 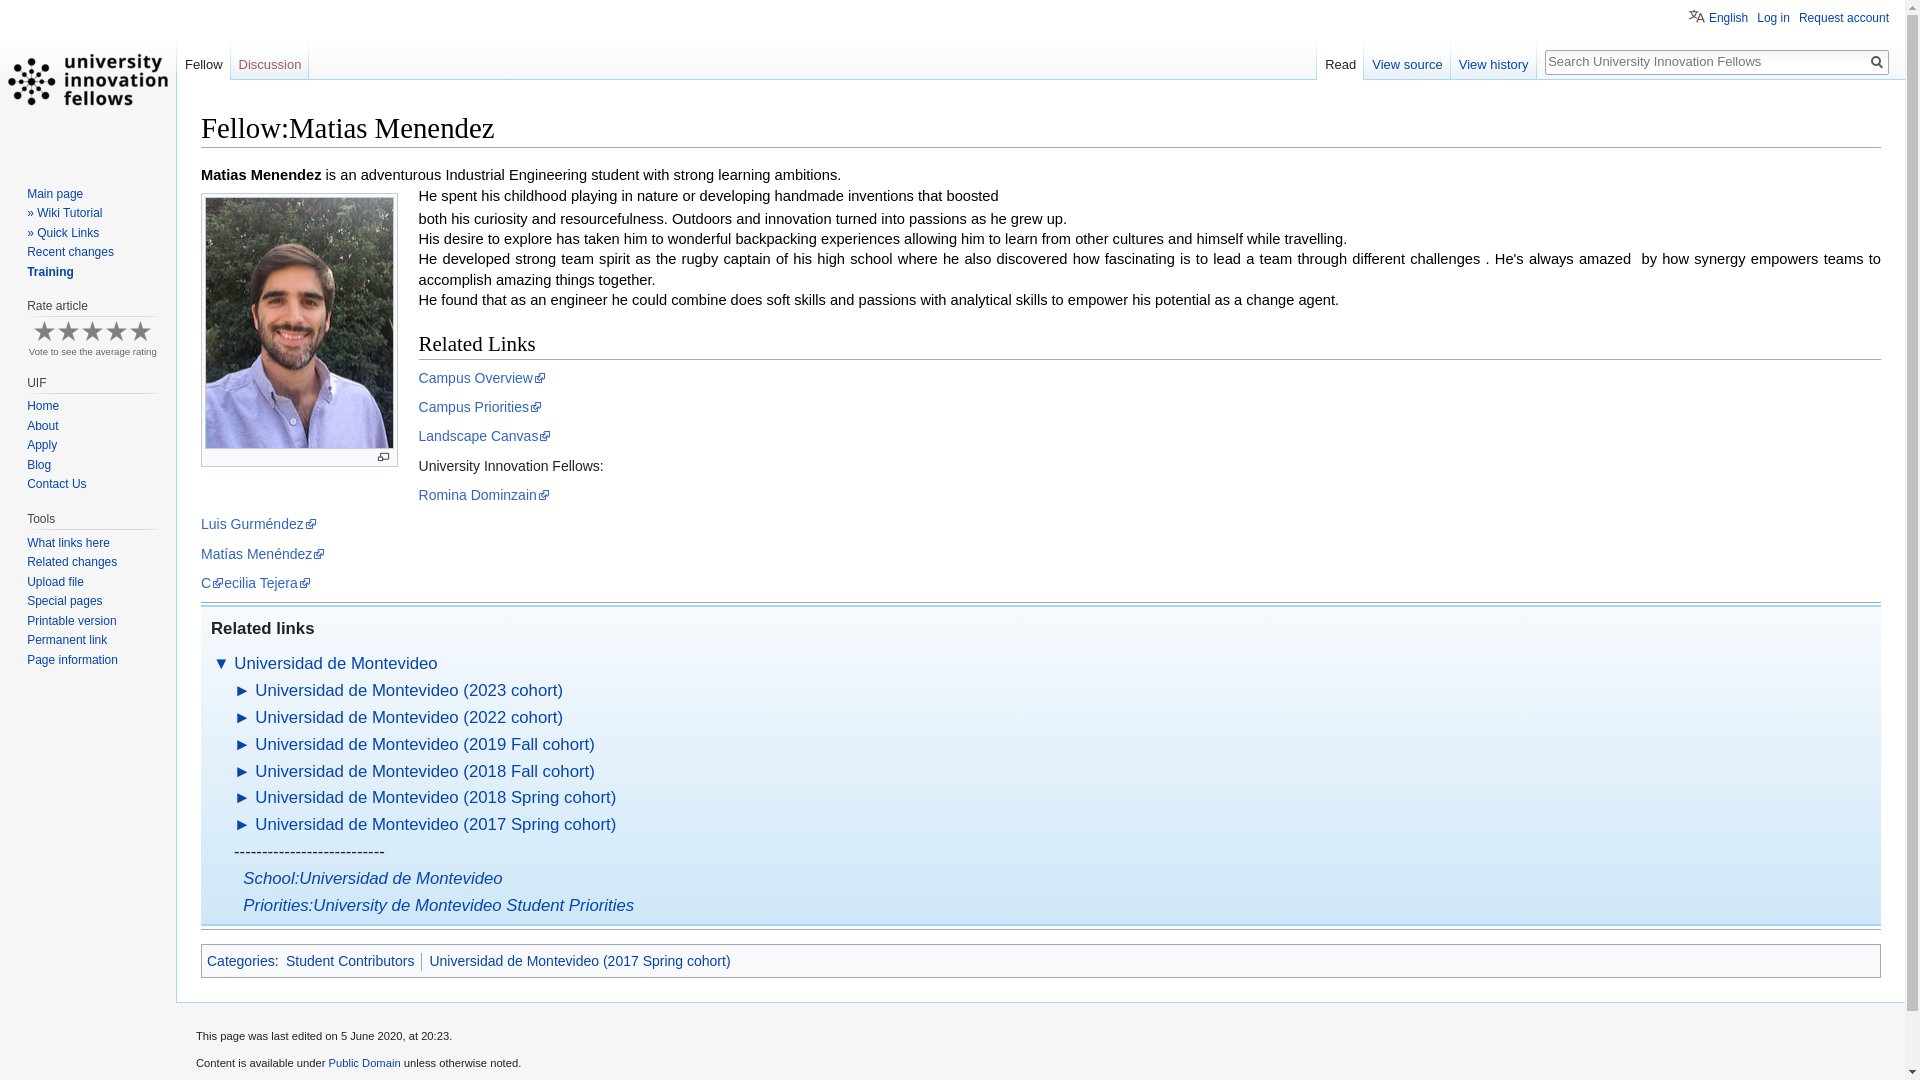 I want to click on Go, so click(x=1876, y=62).